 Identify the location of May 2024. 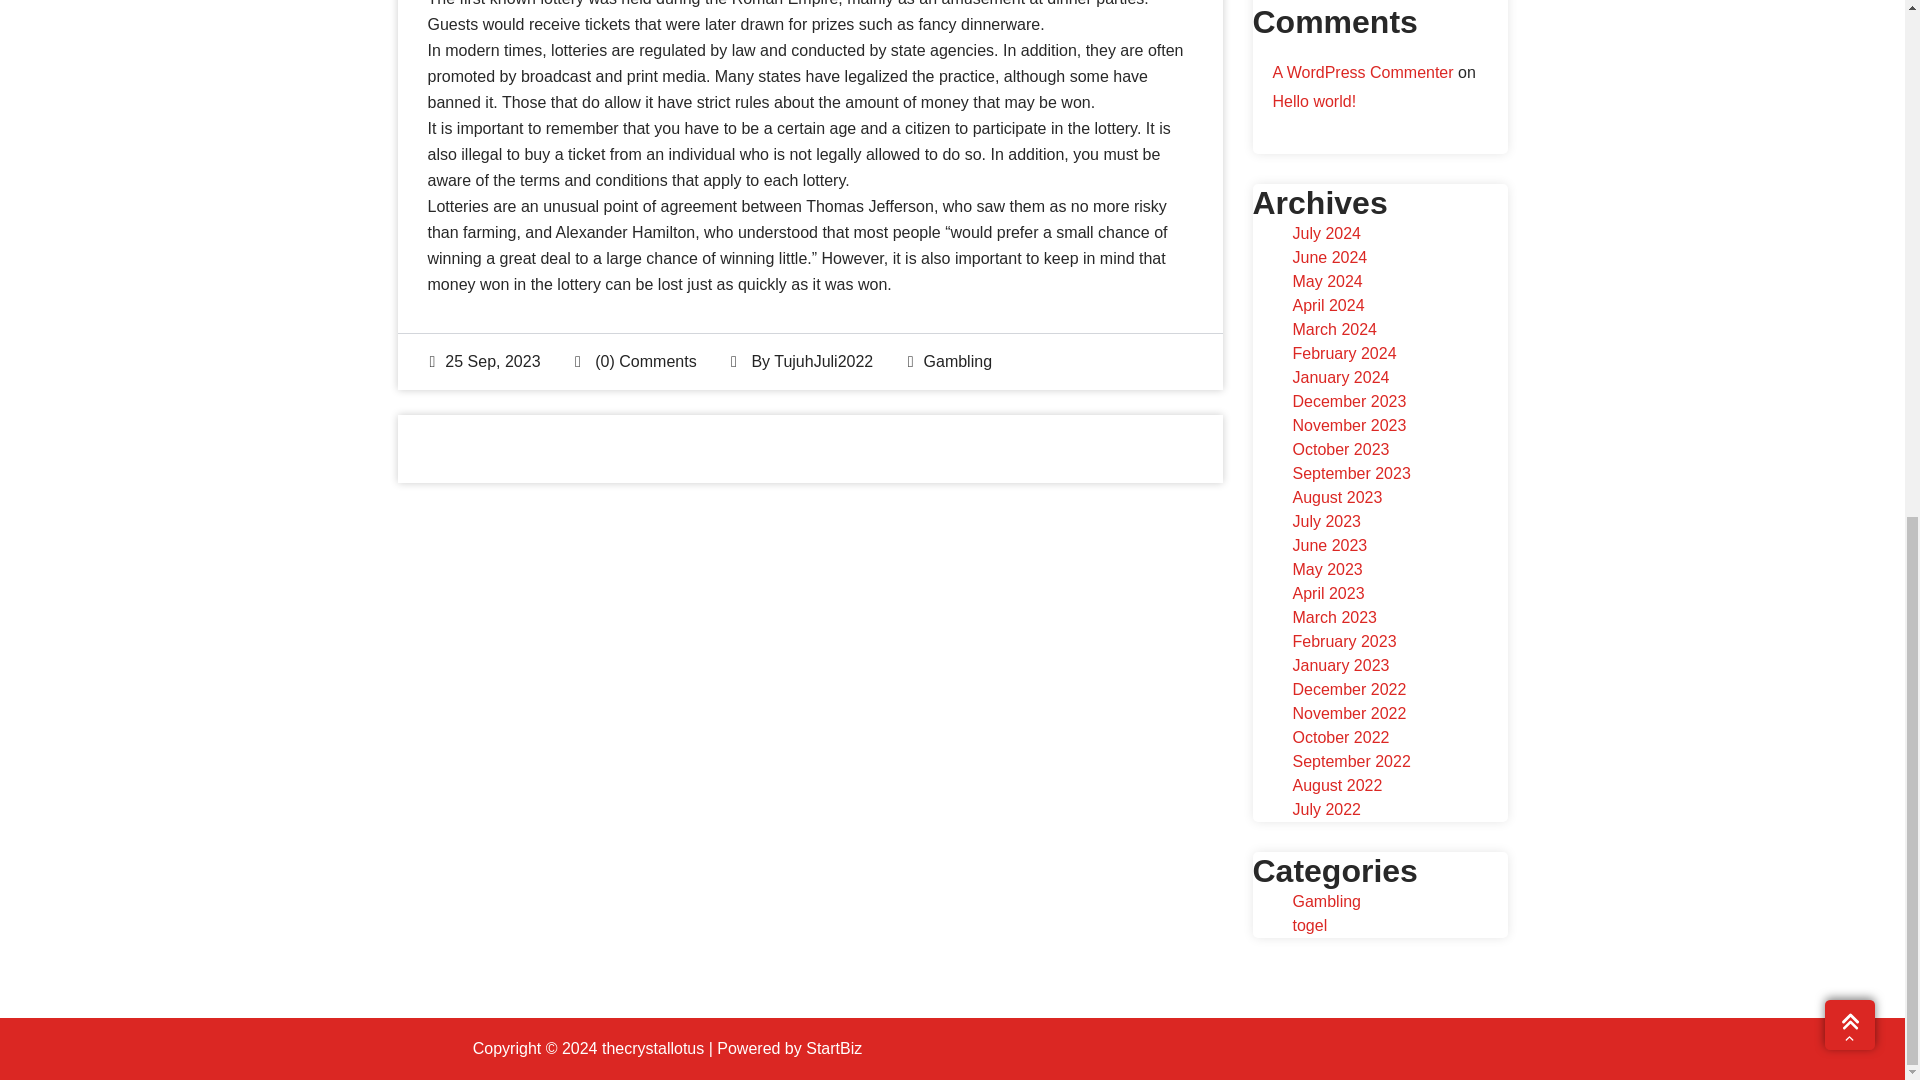
(1326, 282).